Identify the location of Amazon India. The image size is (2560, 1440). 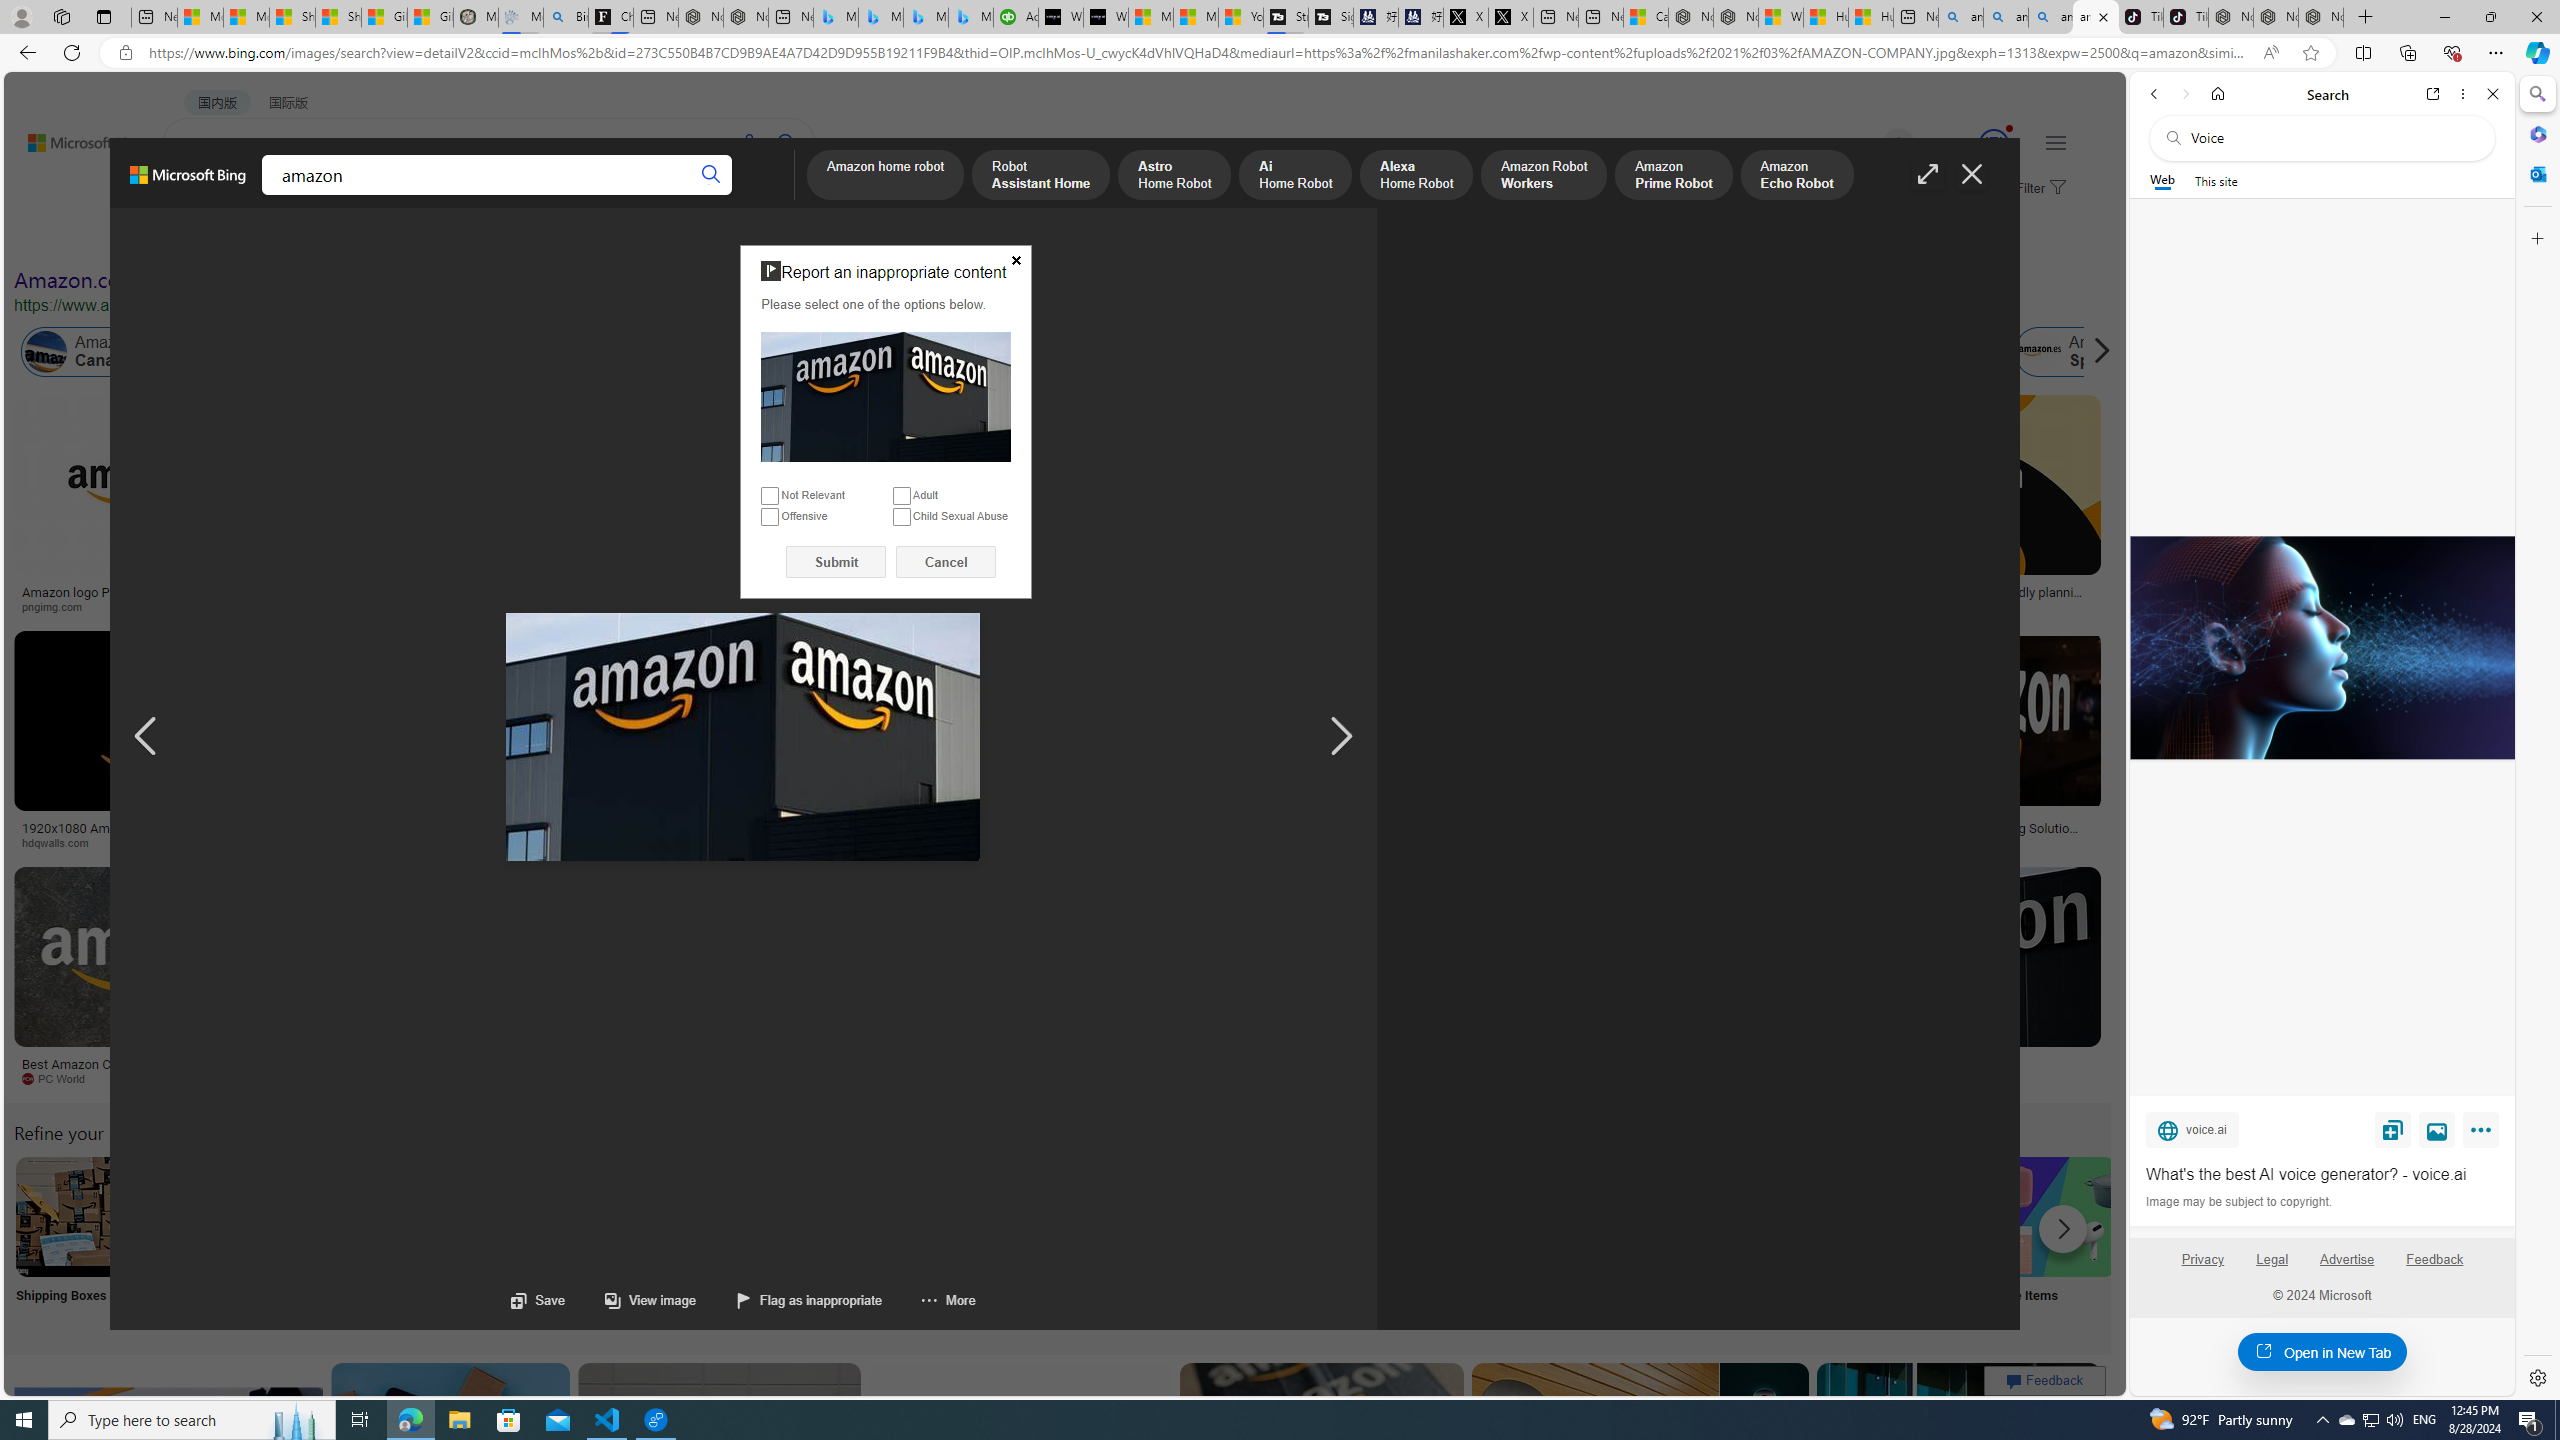
(850, 352).